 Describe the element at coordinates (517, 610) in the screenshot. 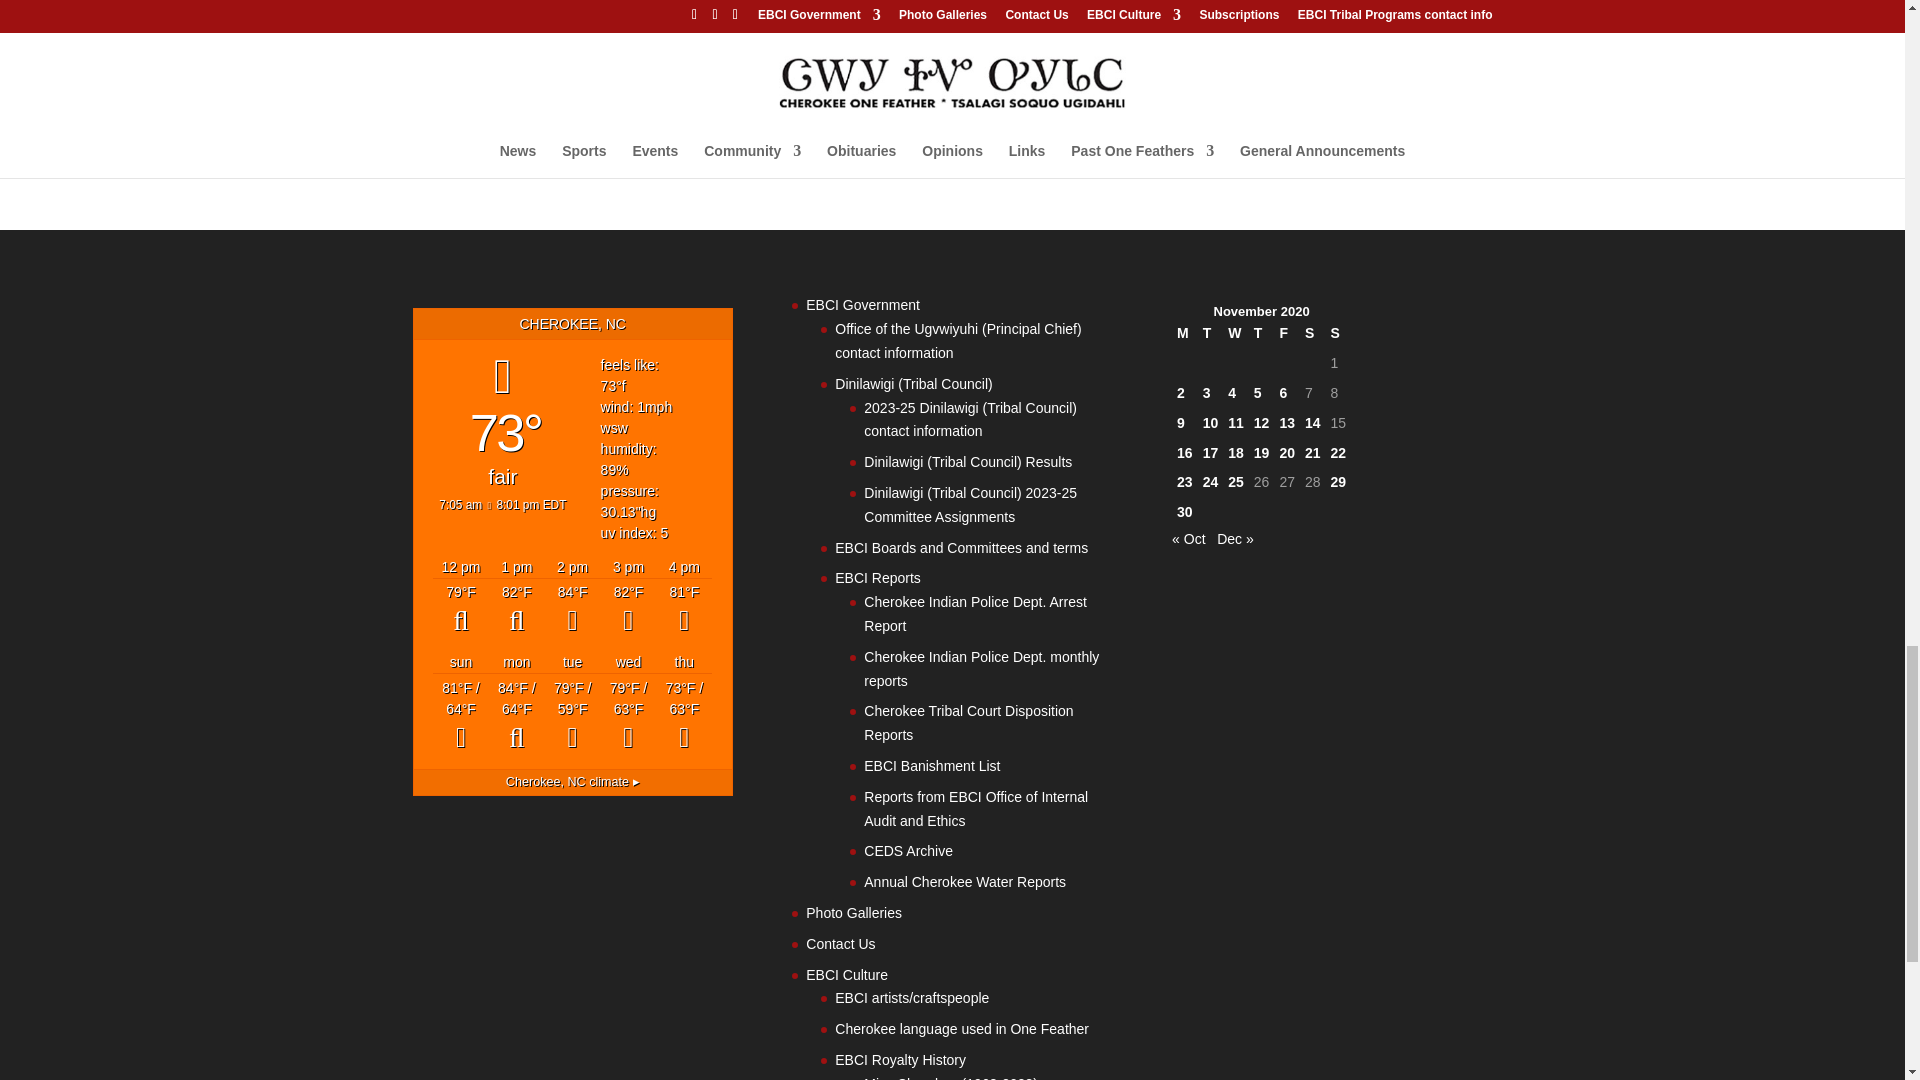

I see `Partly Cloudy` at that location.